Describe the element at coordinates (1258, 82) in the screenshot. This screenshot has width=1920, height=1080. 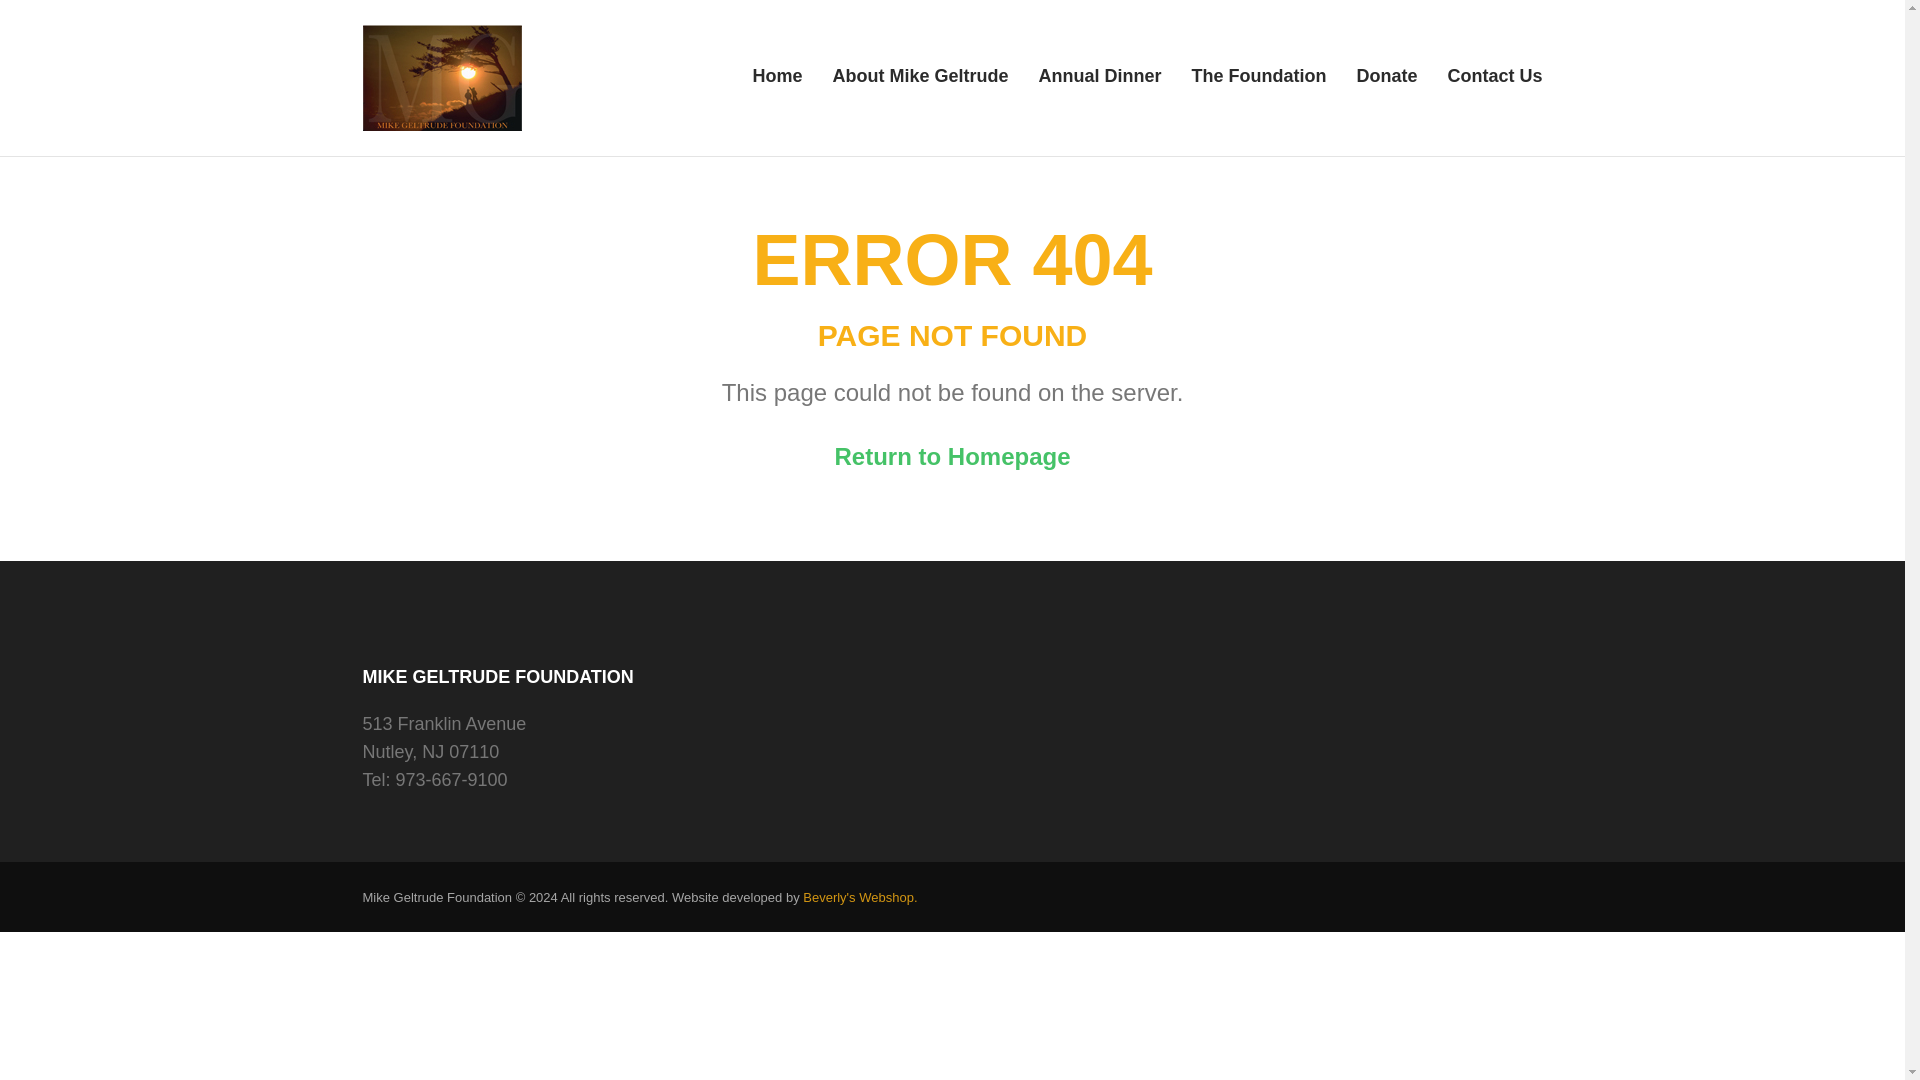
I see `The Foundation` at that location.